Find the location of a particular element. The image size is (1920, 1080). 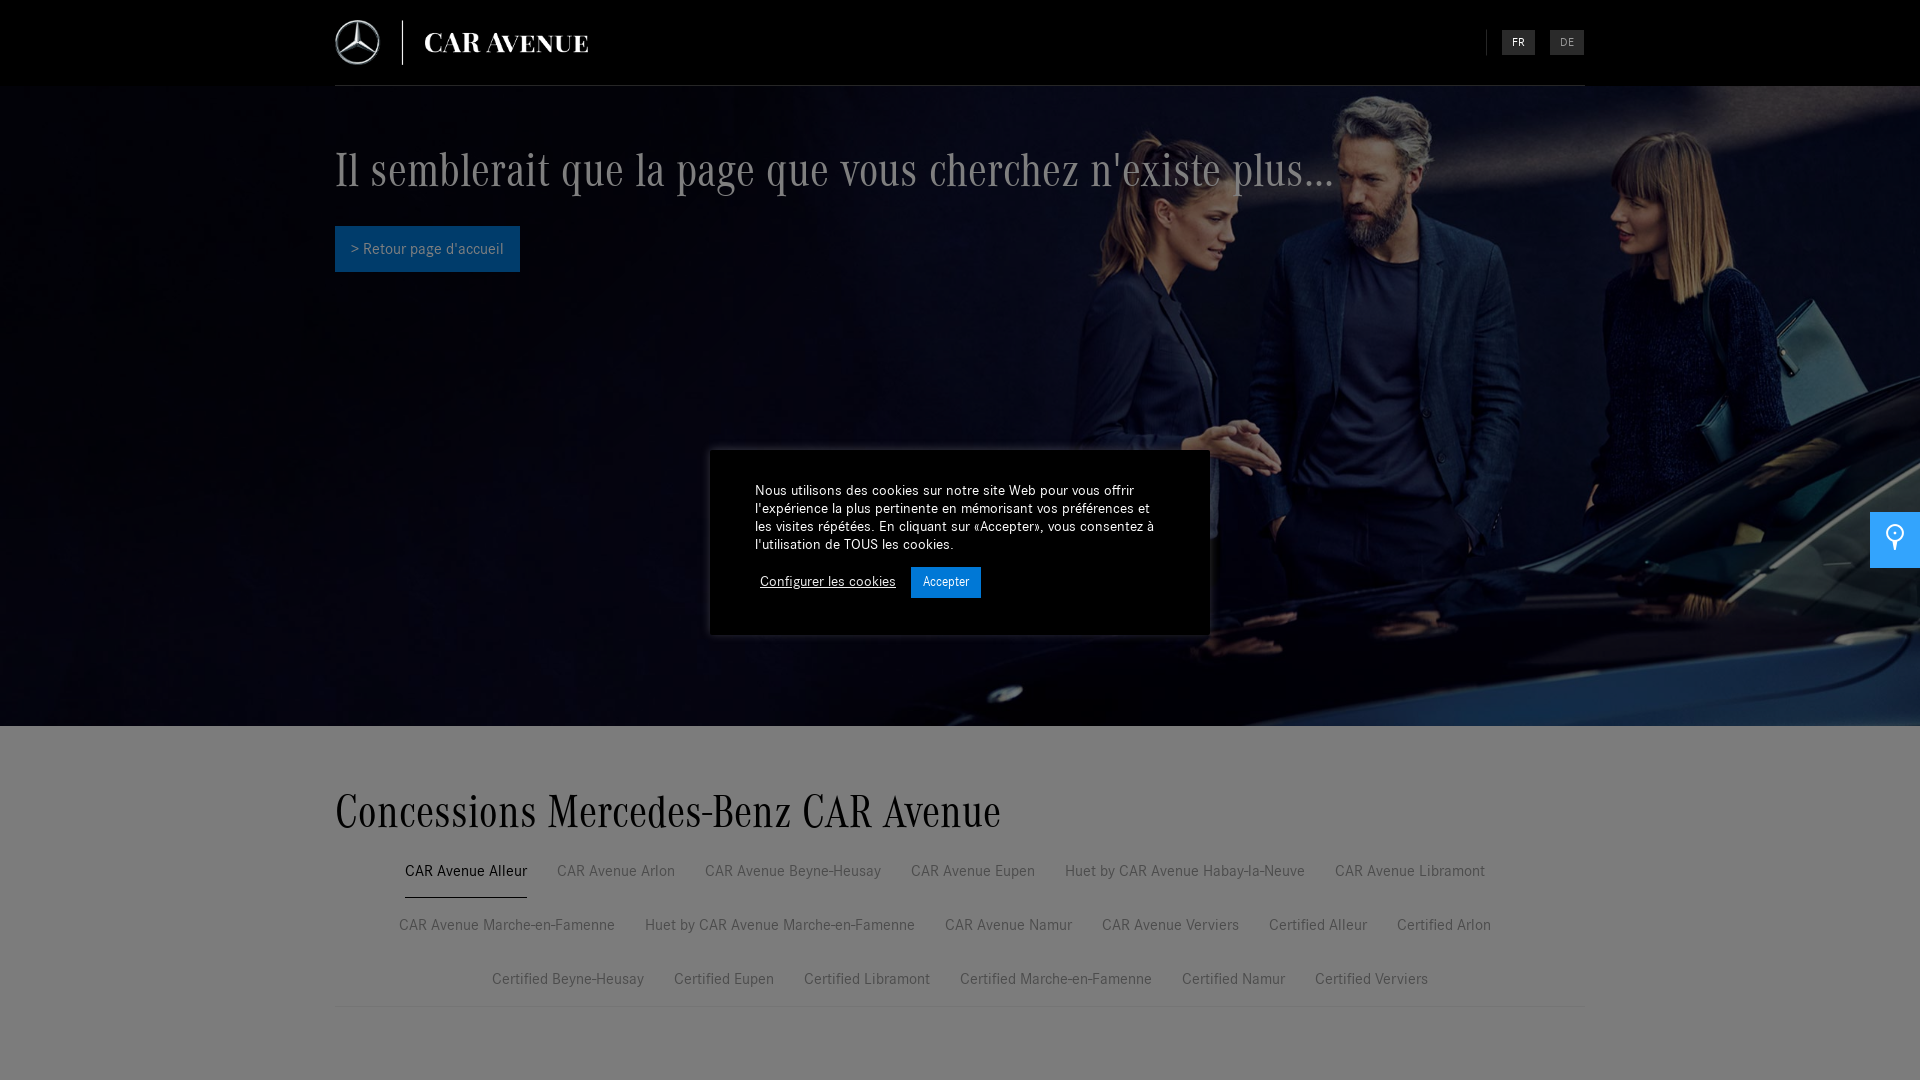

Certified Verviers is located at coordinates (1372, 986).